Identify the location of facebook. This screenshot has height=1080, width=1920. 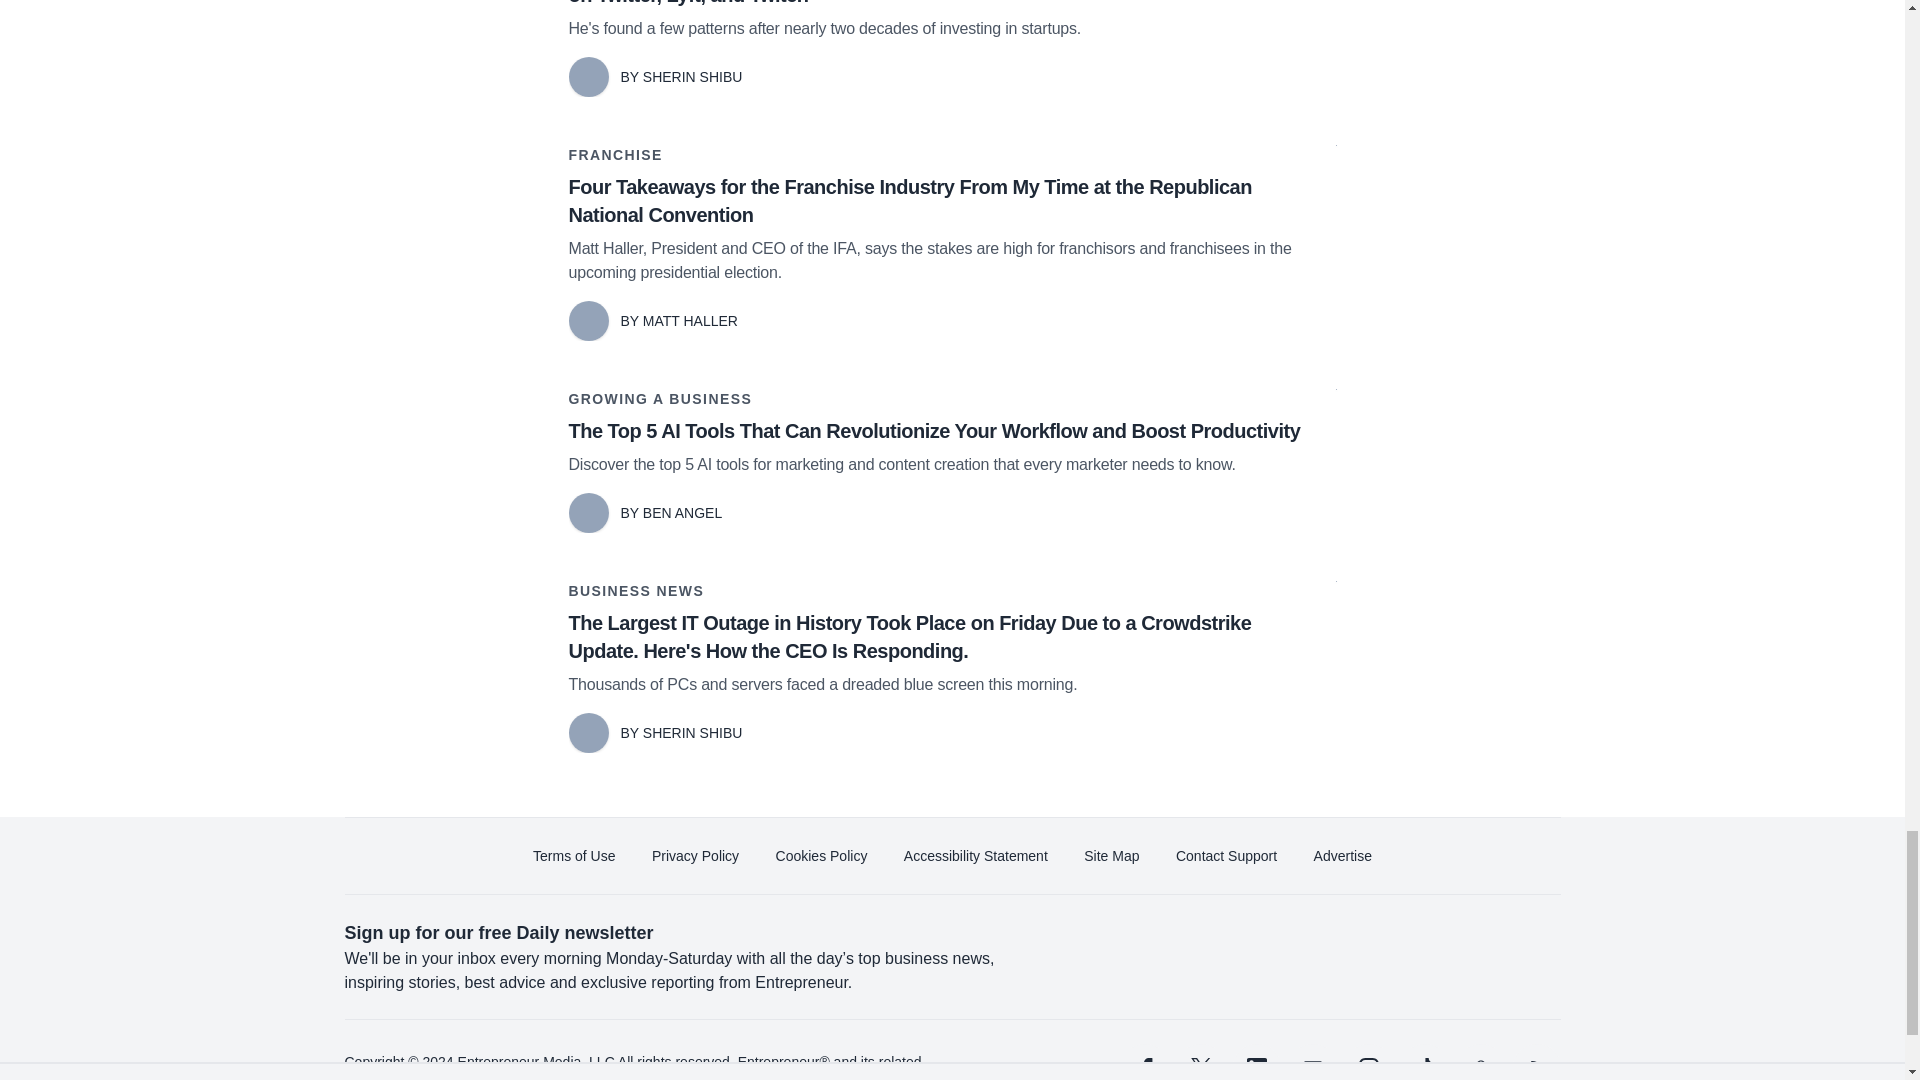
(1143, 1062).